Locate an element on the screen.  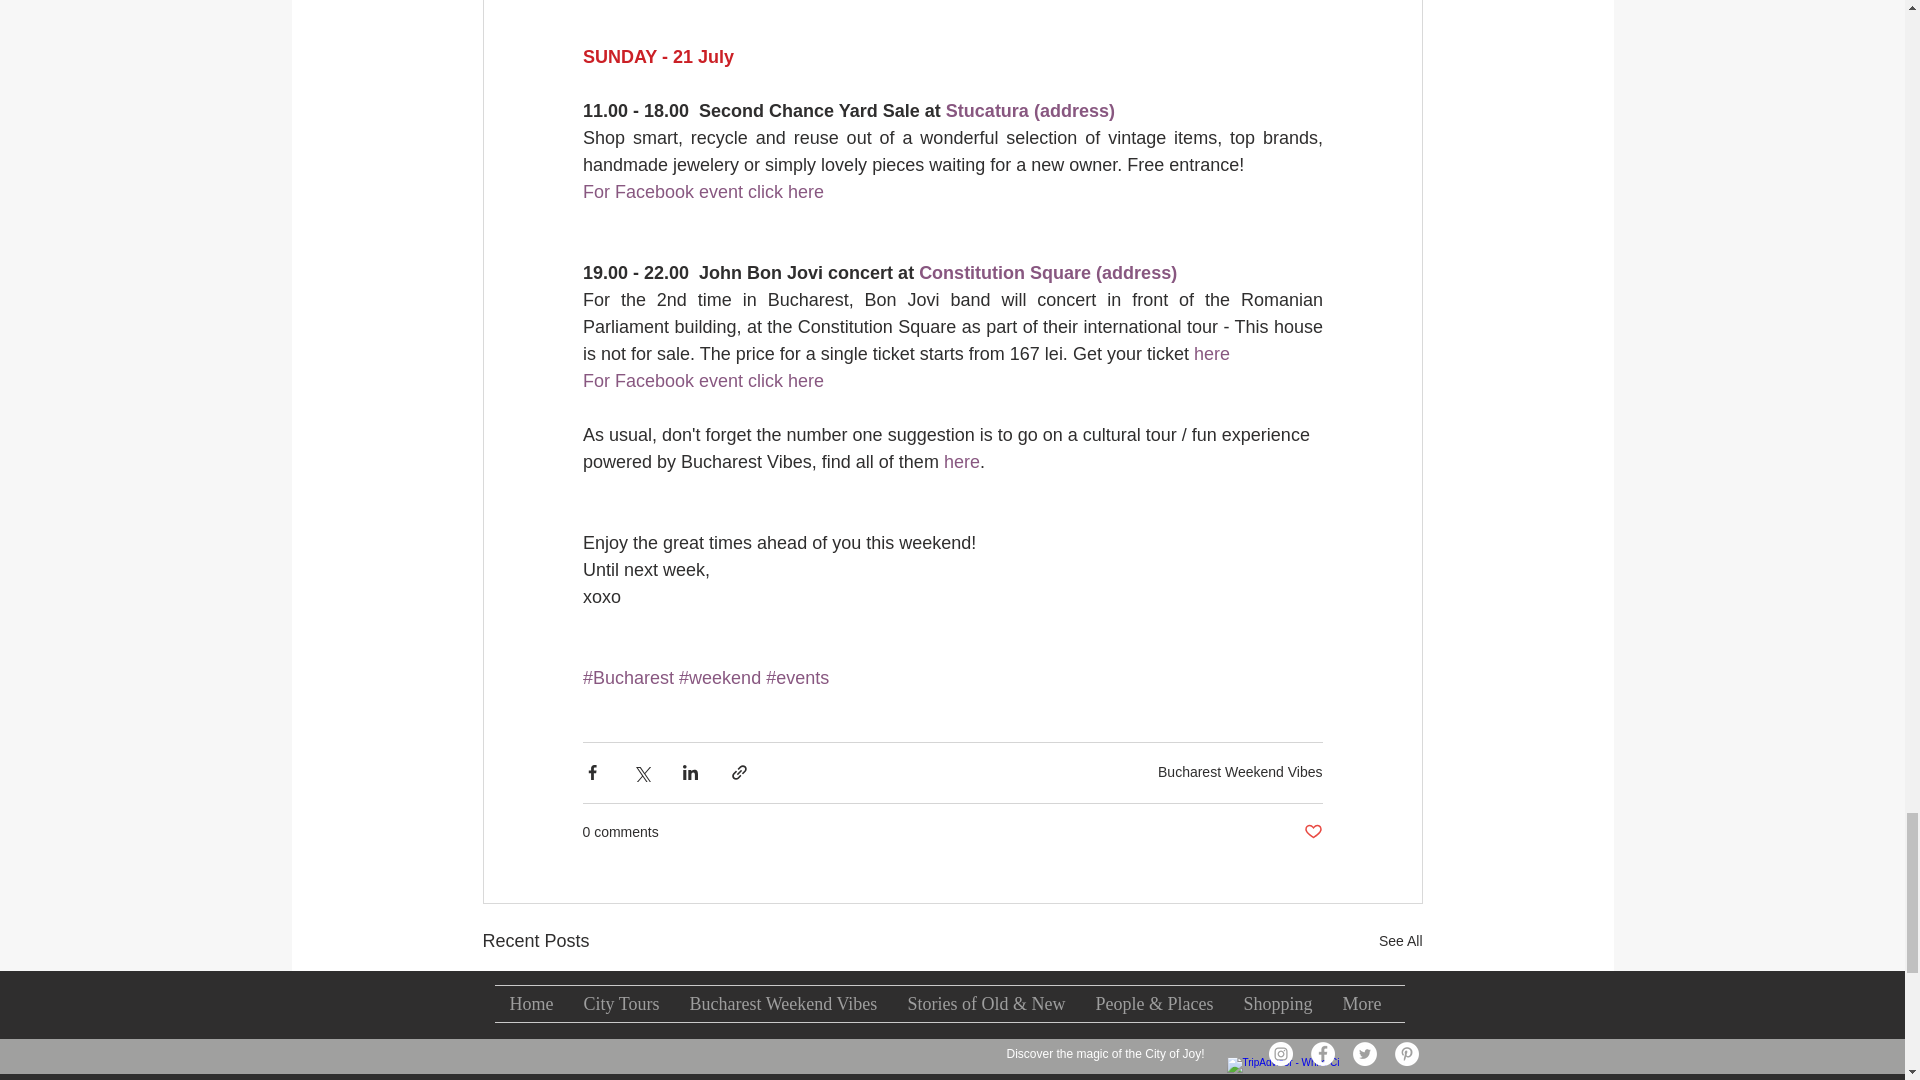
For Facebook event click here is located at coordinates (702, 192).